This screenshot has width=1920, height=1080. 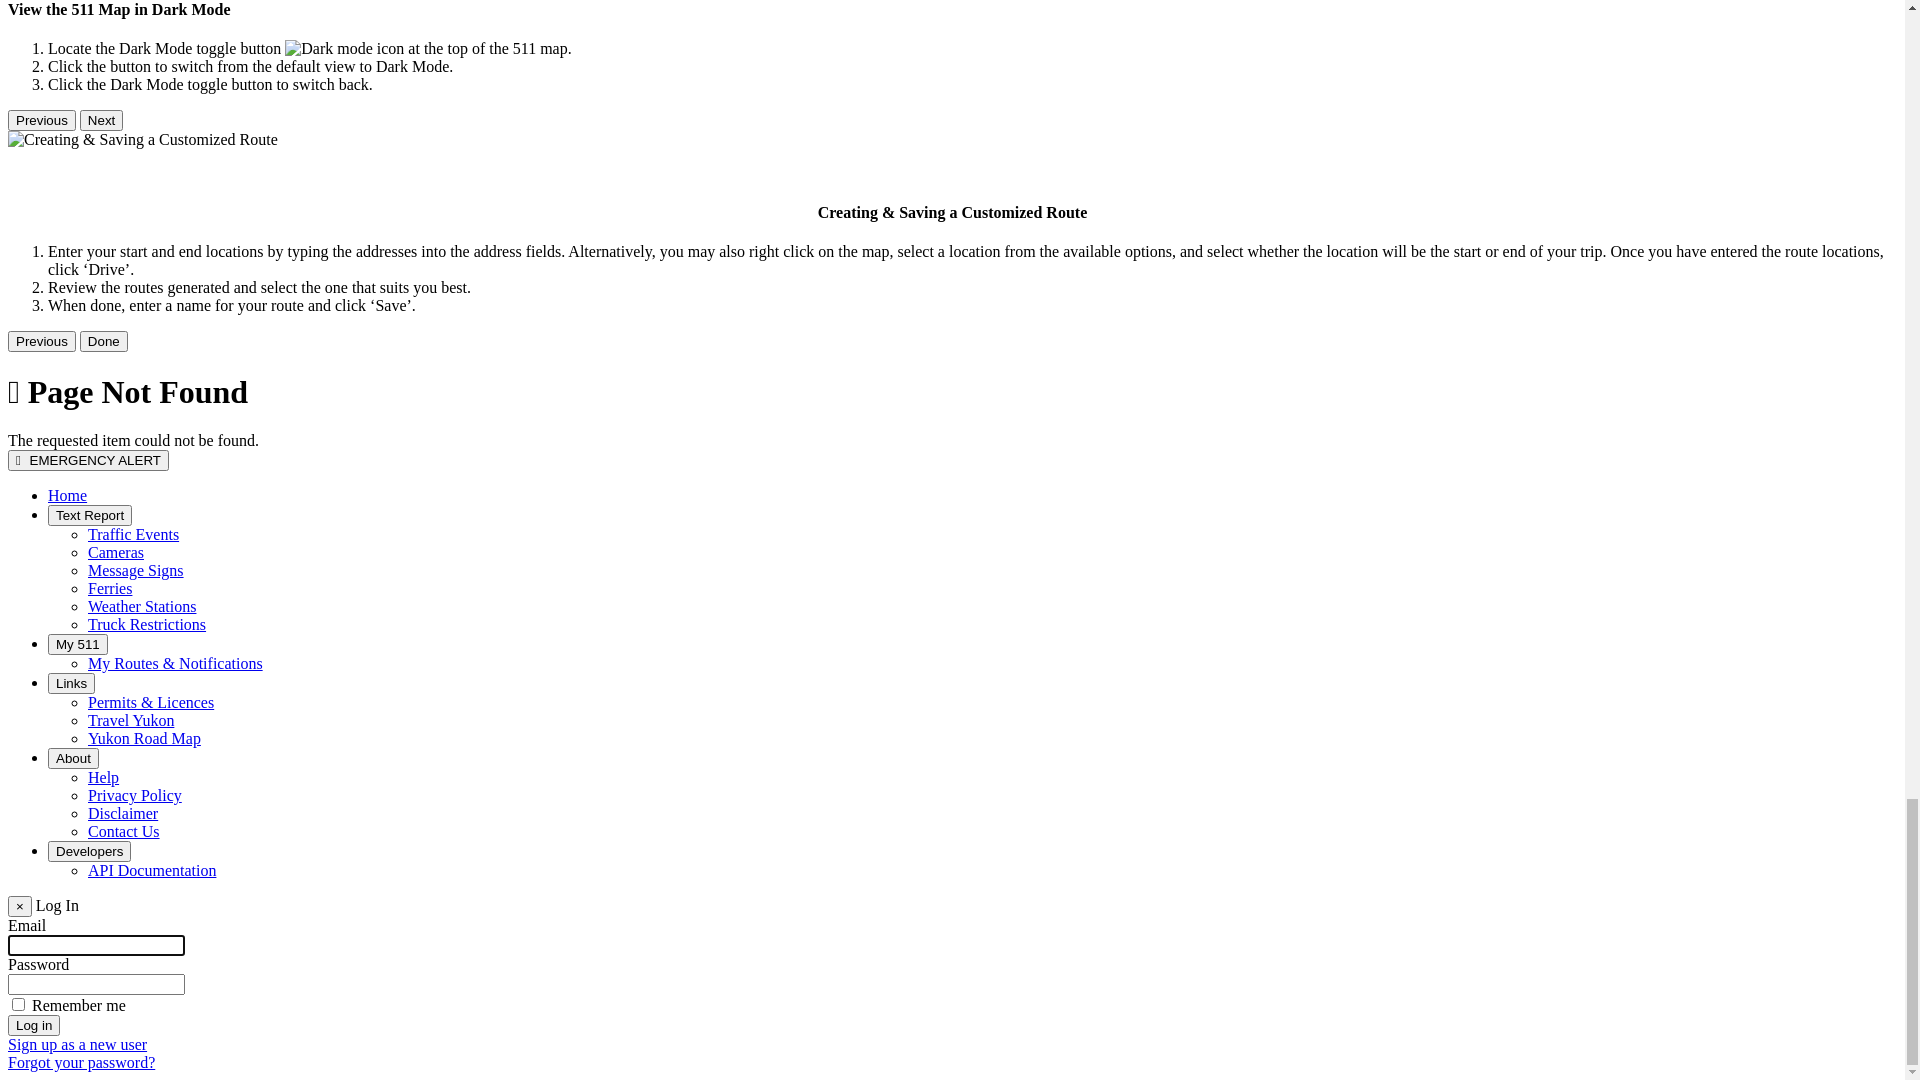 I want to click on Privacy Policy, so click(x=135, y=996).